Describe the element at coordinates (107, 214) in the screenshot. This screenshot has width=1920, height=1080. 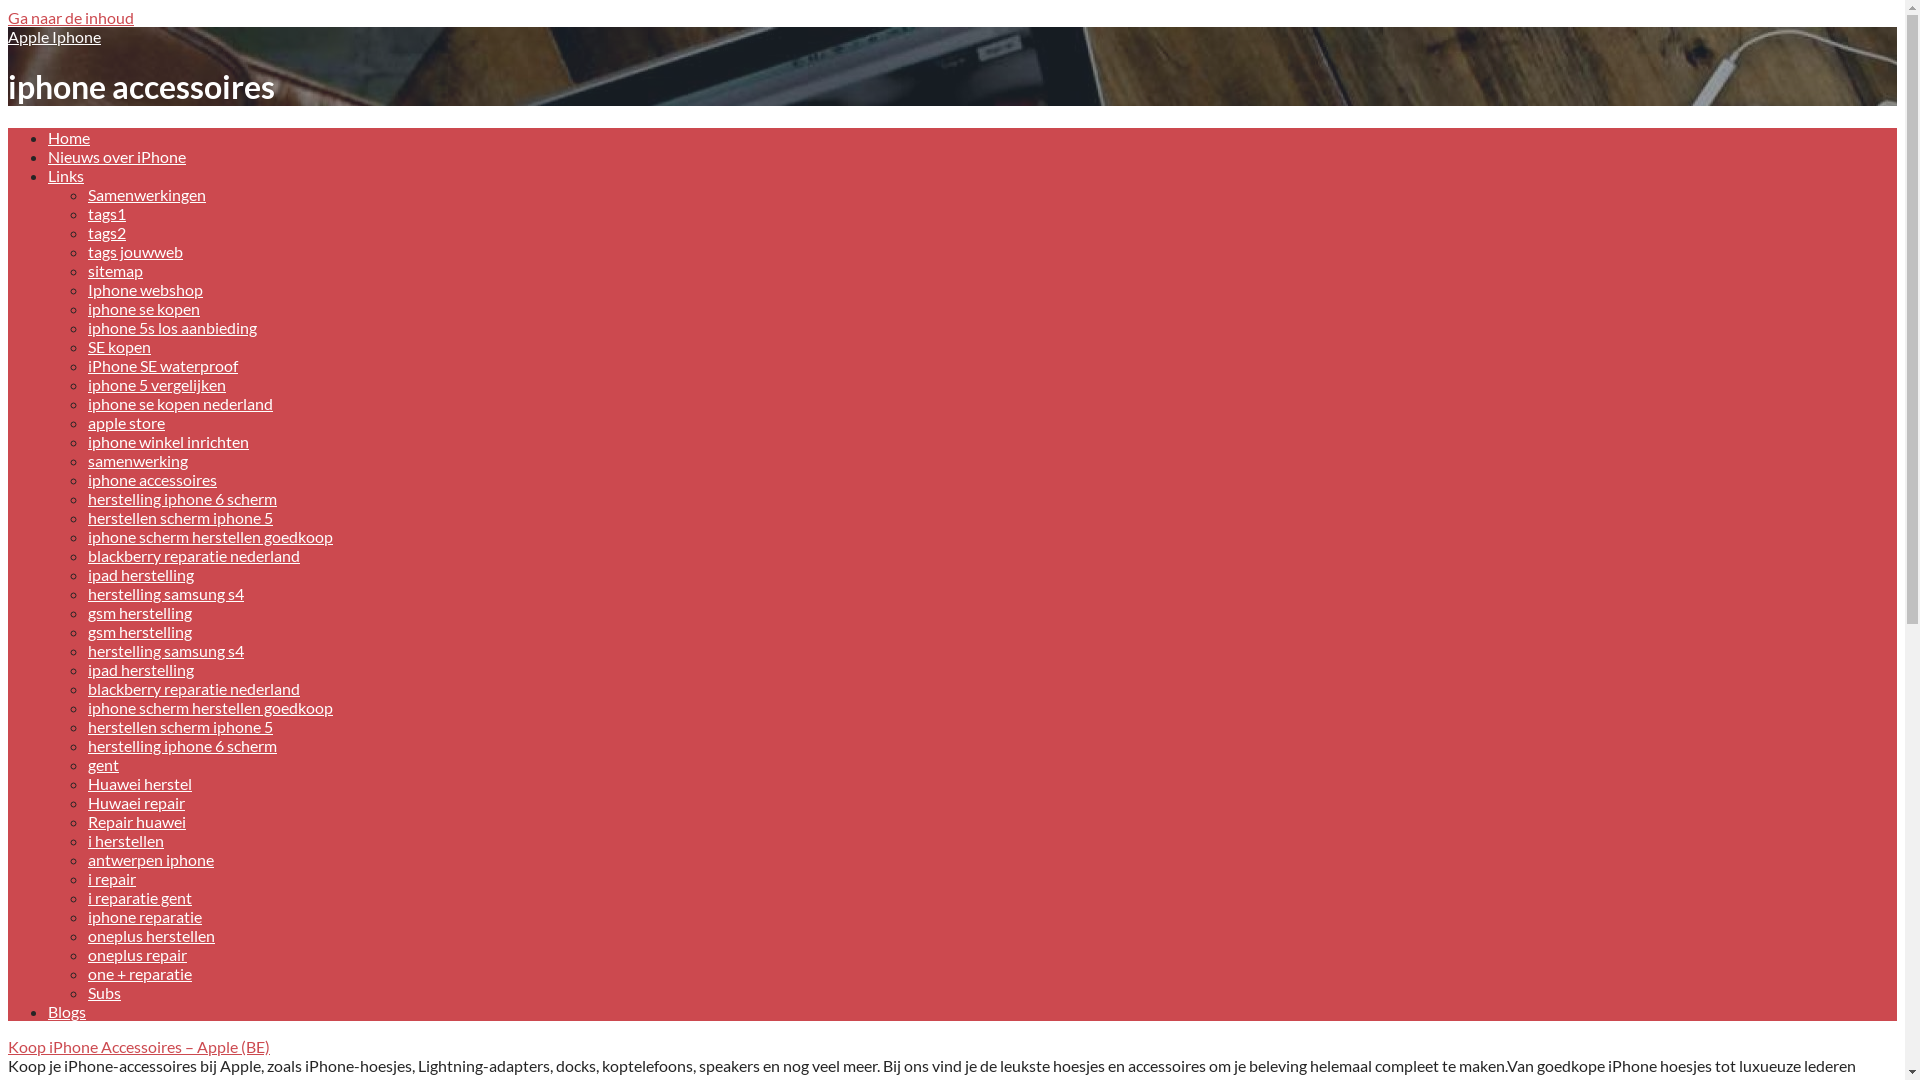
I see `tags1` at that location.